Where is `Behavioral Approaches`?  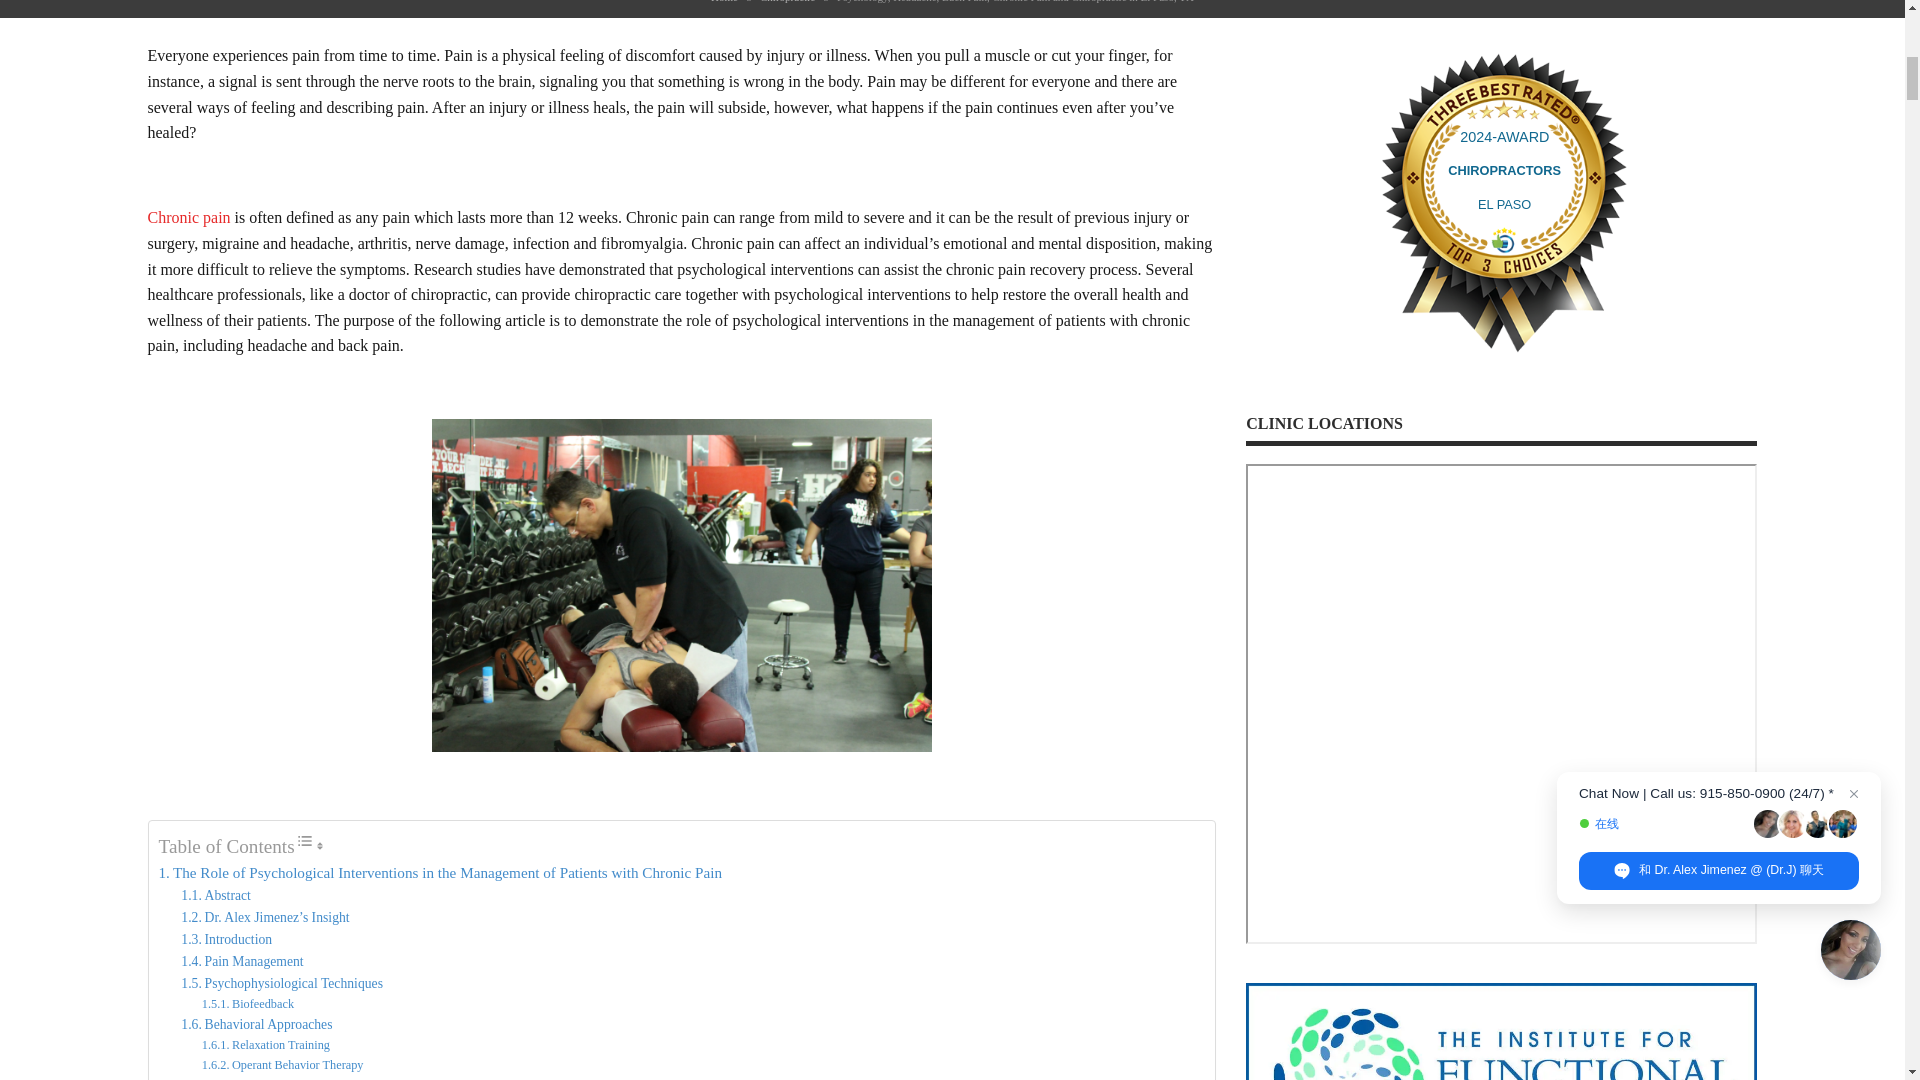
Behavioral Approaches is located at coordinates (256, 1024).